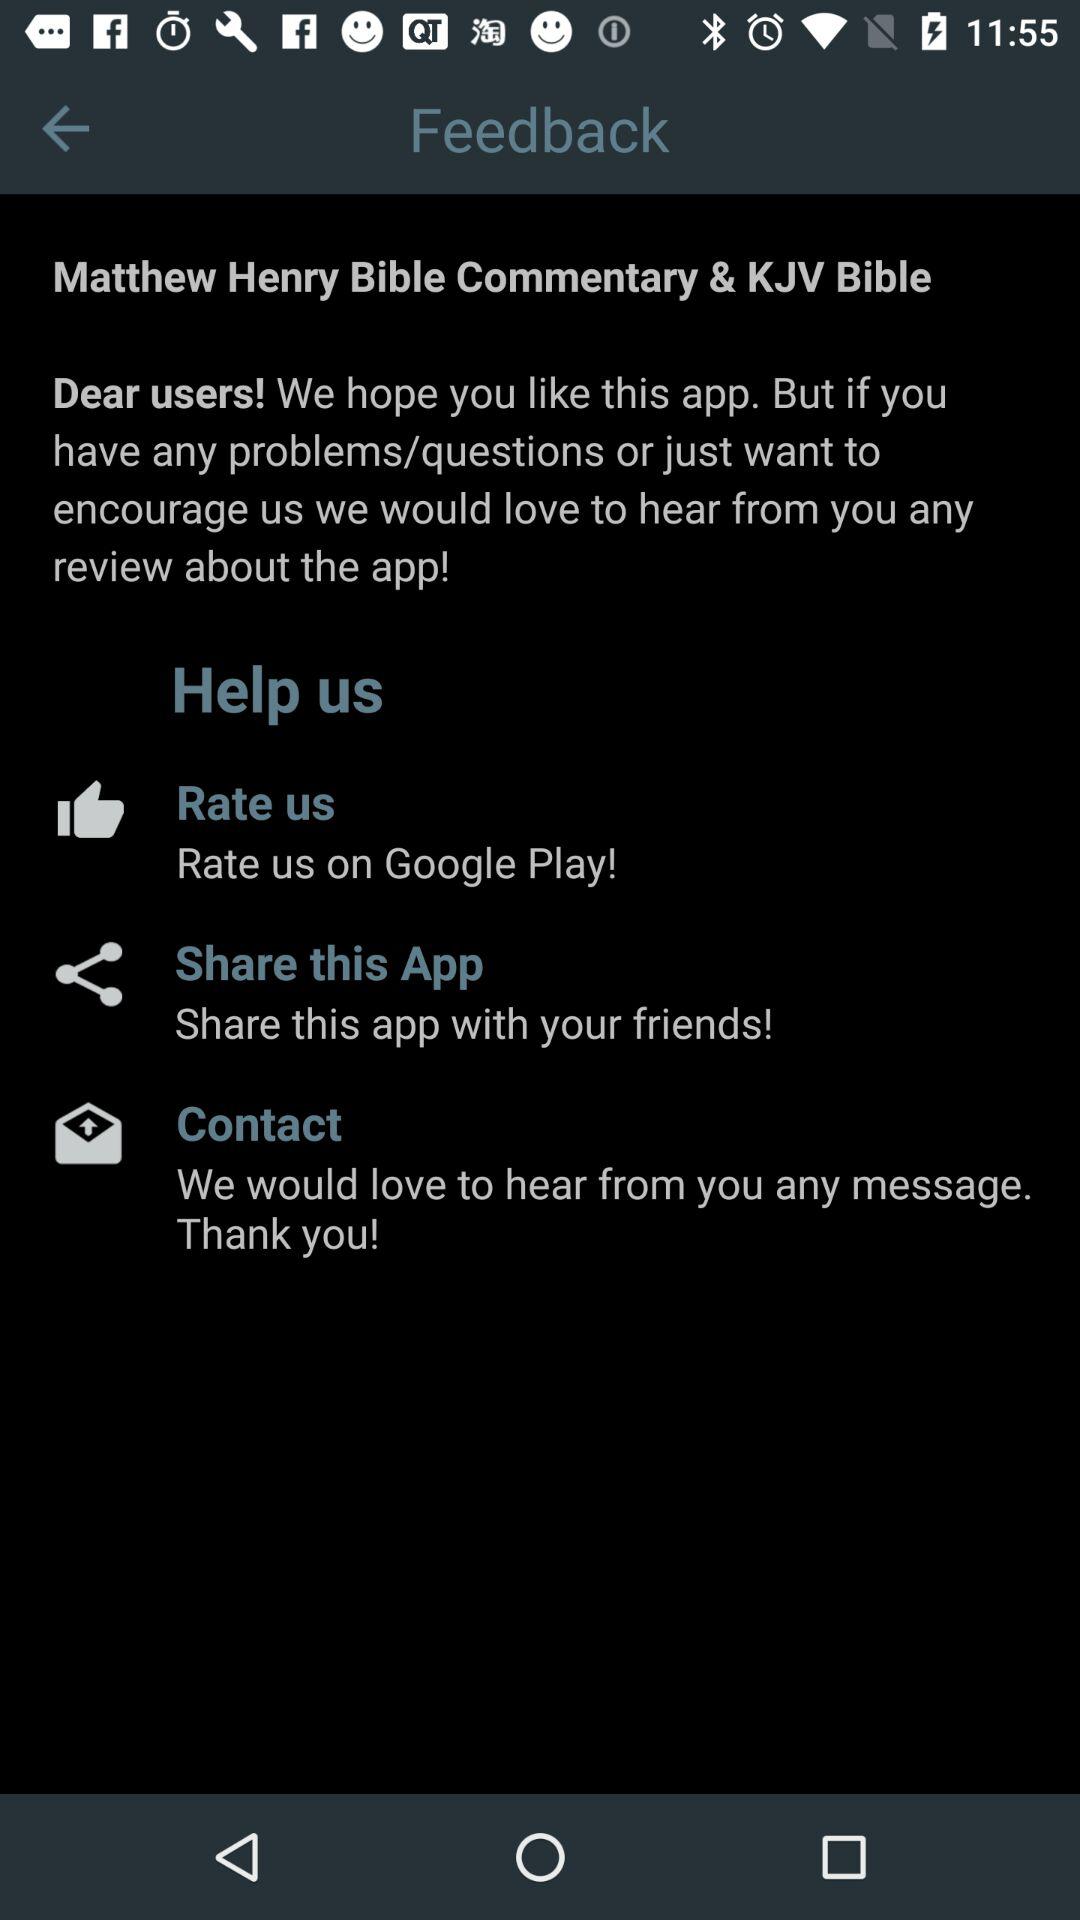 Image resolution: width=1080 pixels, height=1920 pixels. Describe the element at coordinates (87, 974) in the screenshot. I see `select the icon to the left of the share this app` at that location.